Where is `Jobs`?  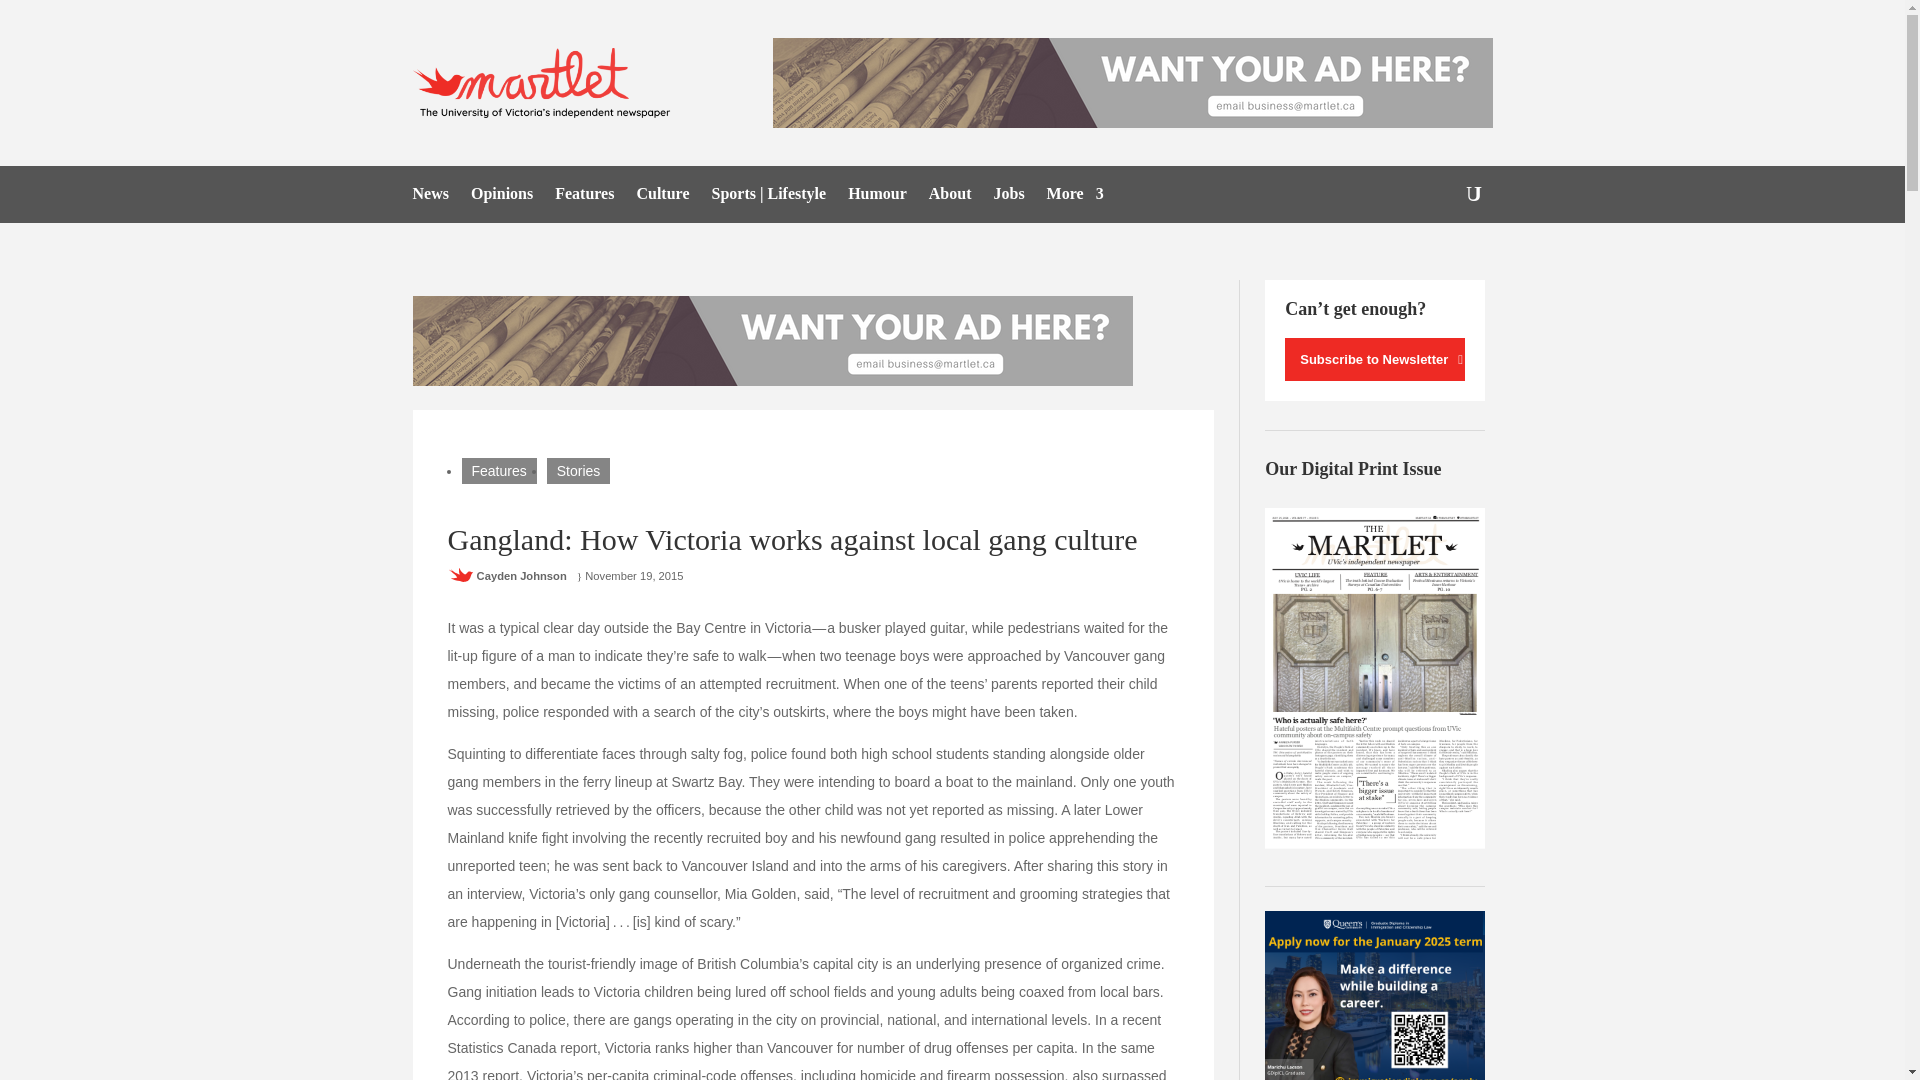 Jobs is located at coordinates (1008, 198).